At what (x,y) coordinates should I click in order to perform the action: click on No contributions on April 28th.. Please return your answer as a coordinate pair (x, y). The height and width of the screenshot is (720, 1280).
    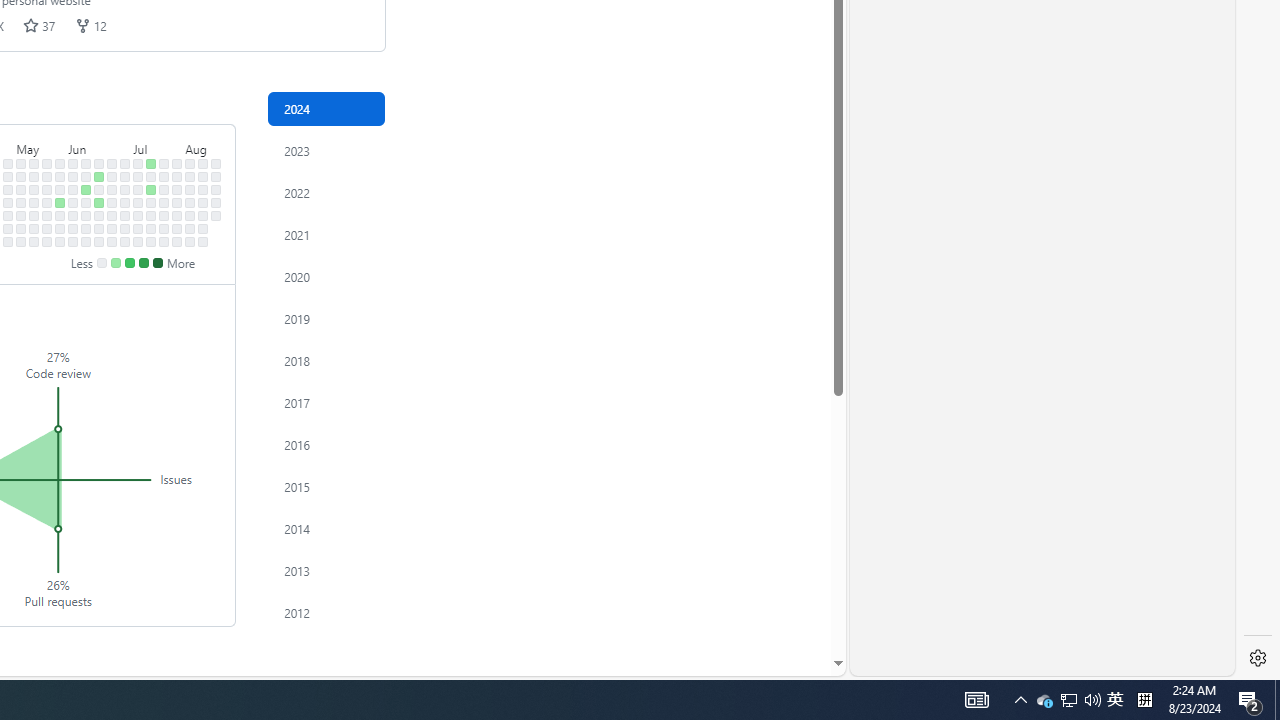
    Looking at the image, I should click on (8, 163).